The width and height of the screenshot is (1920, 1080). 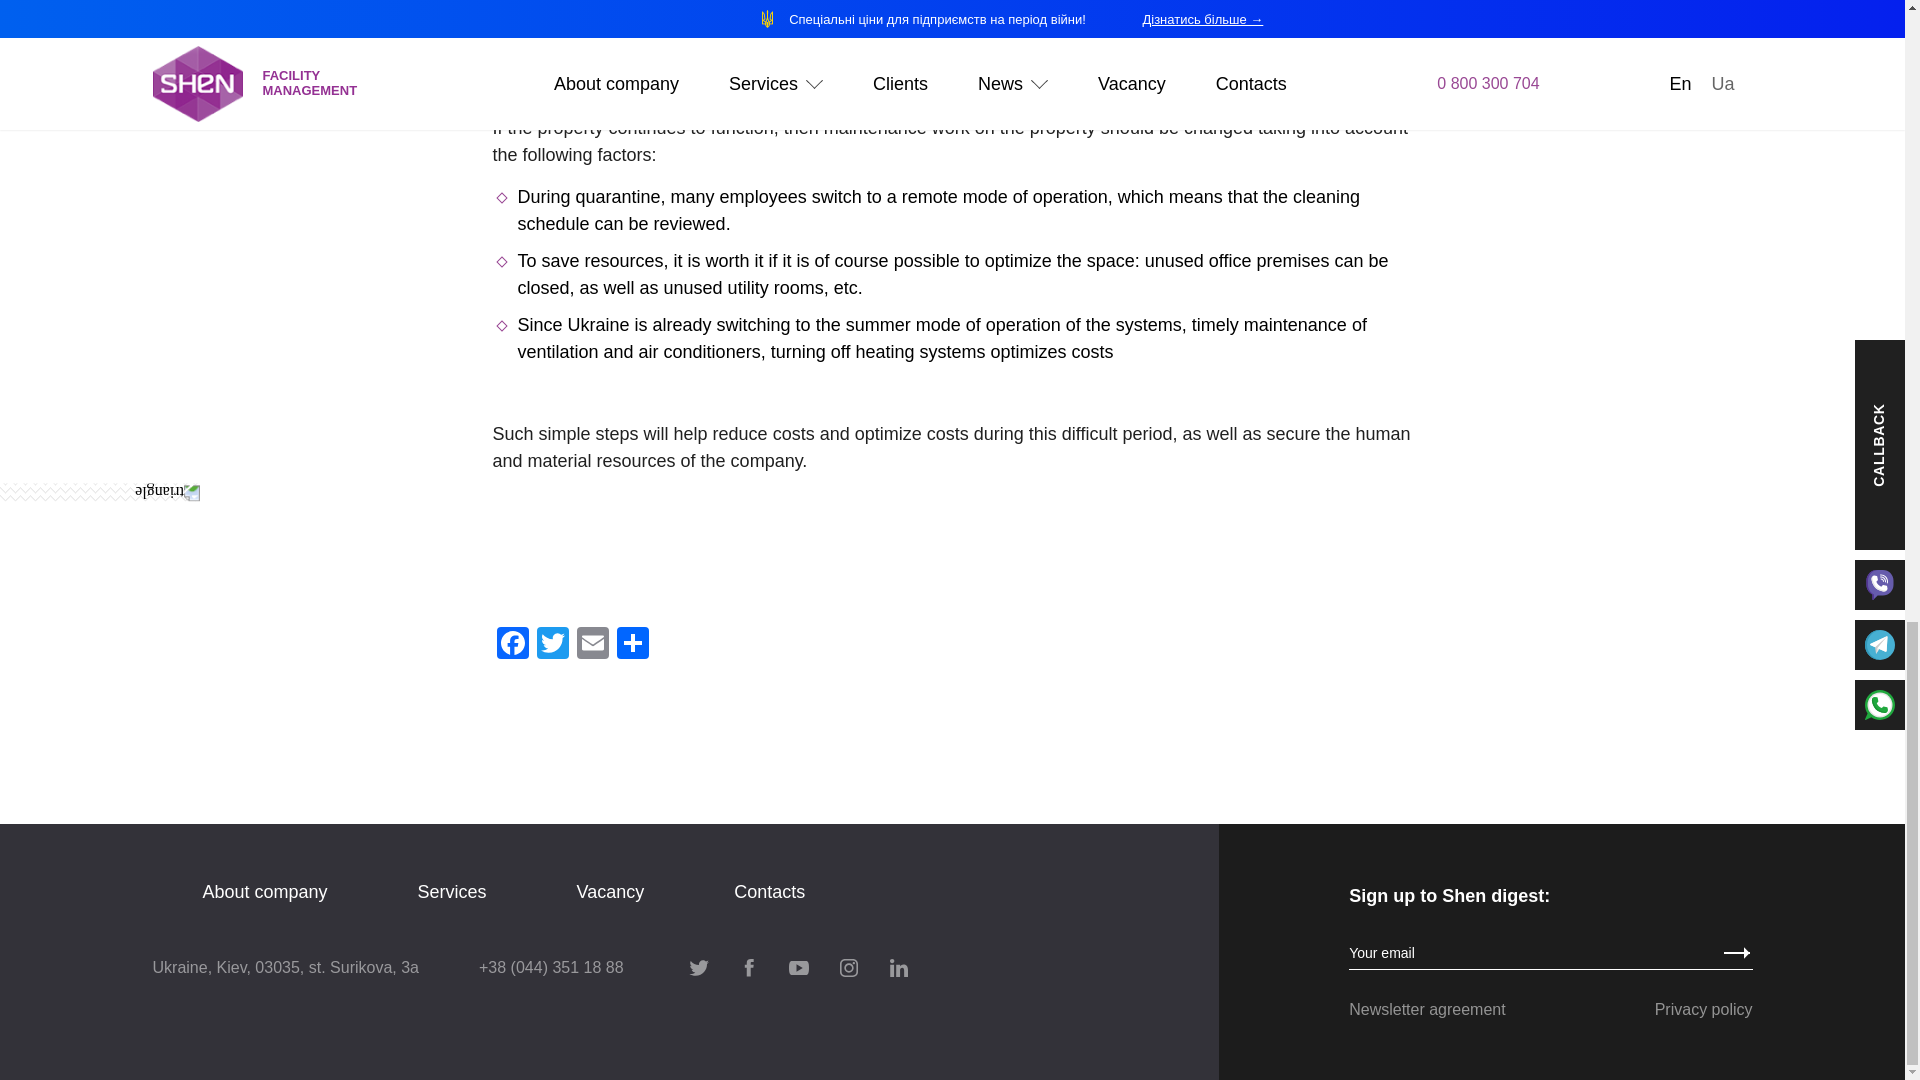 I want to click on Email, so click(x=592, y=646).